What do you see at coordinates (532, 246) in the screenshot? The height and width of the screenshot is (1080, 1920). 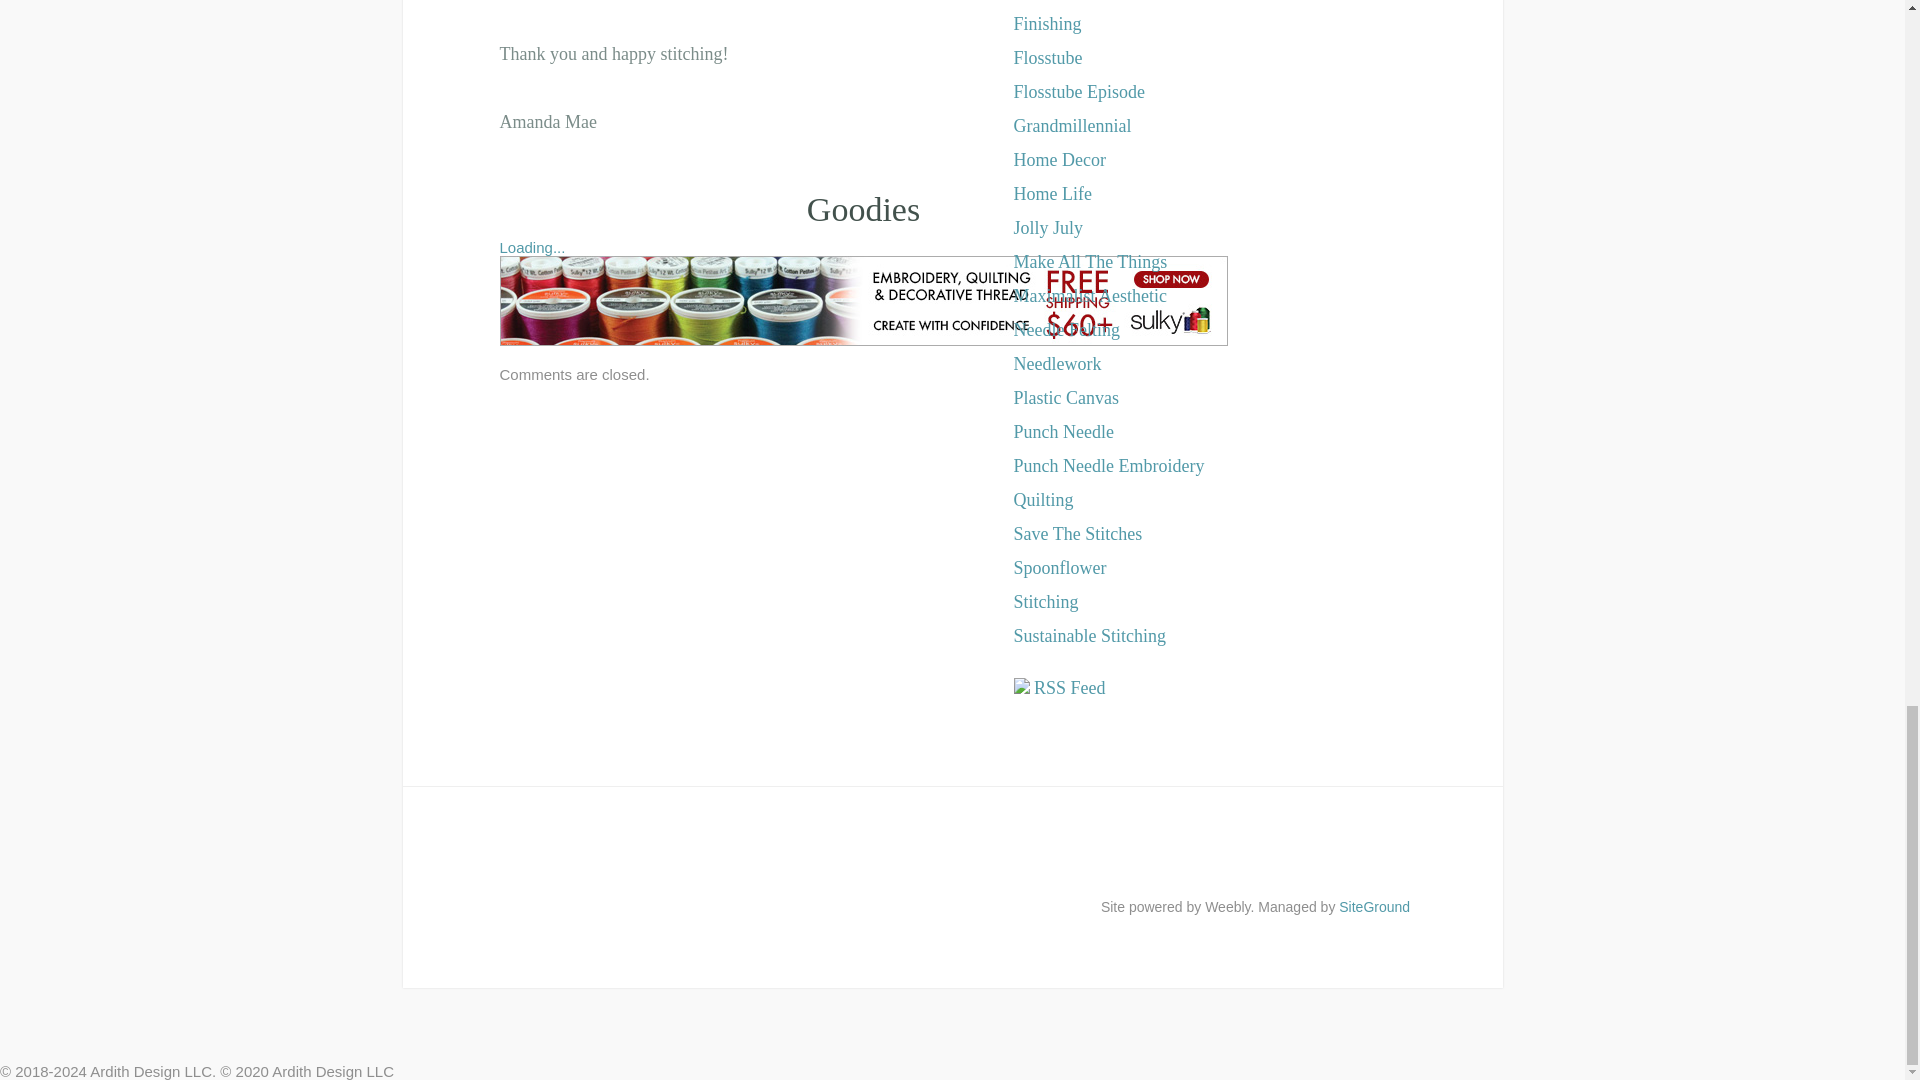 I see `Loading...` at bounding box center [532, 246].